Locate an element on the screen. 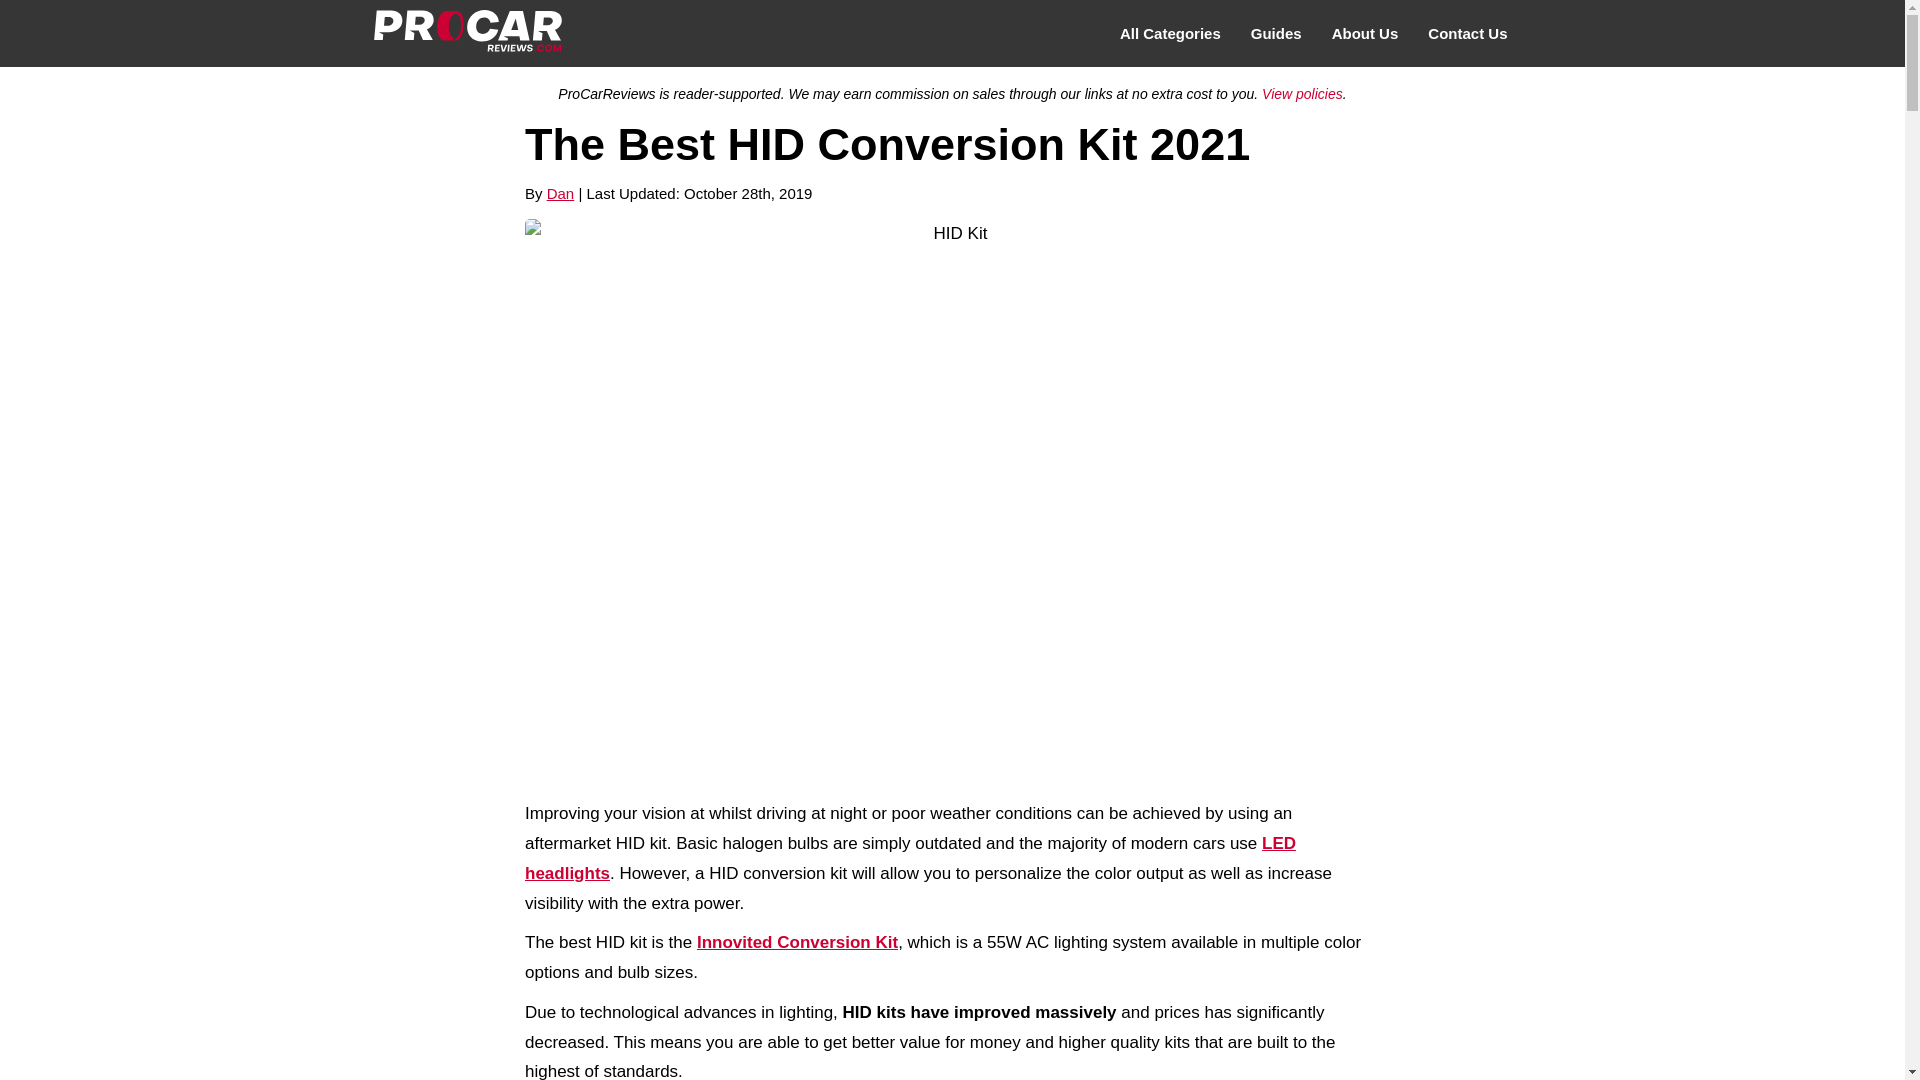 The width and height of the screenshot is (1920, 1080). Posts by Dan is located at coordinates (560, 192).